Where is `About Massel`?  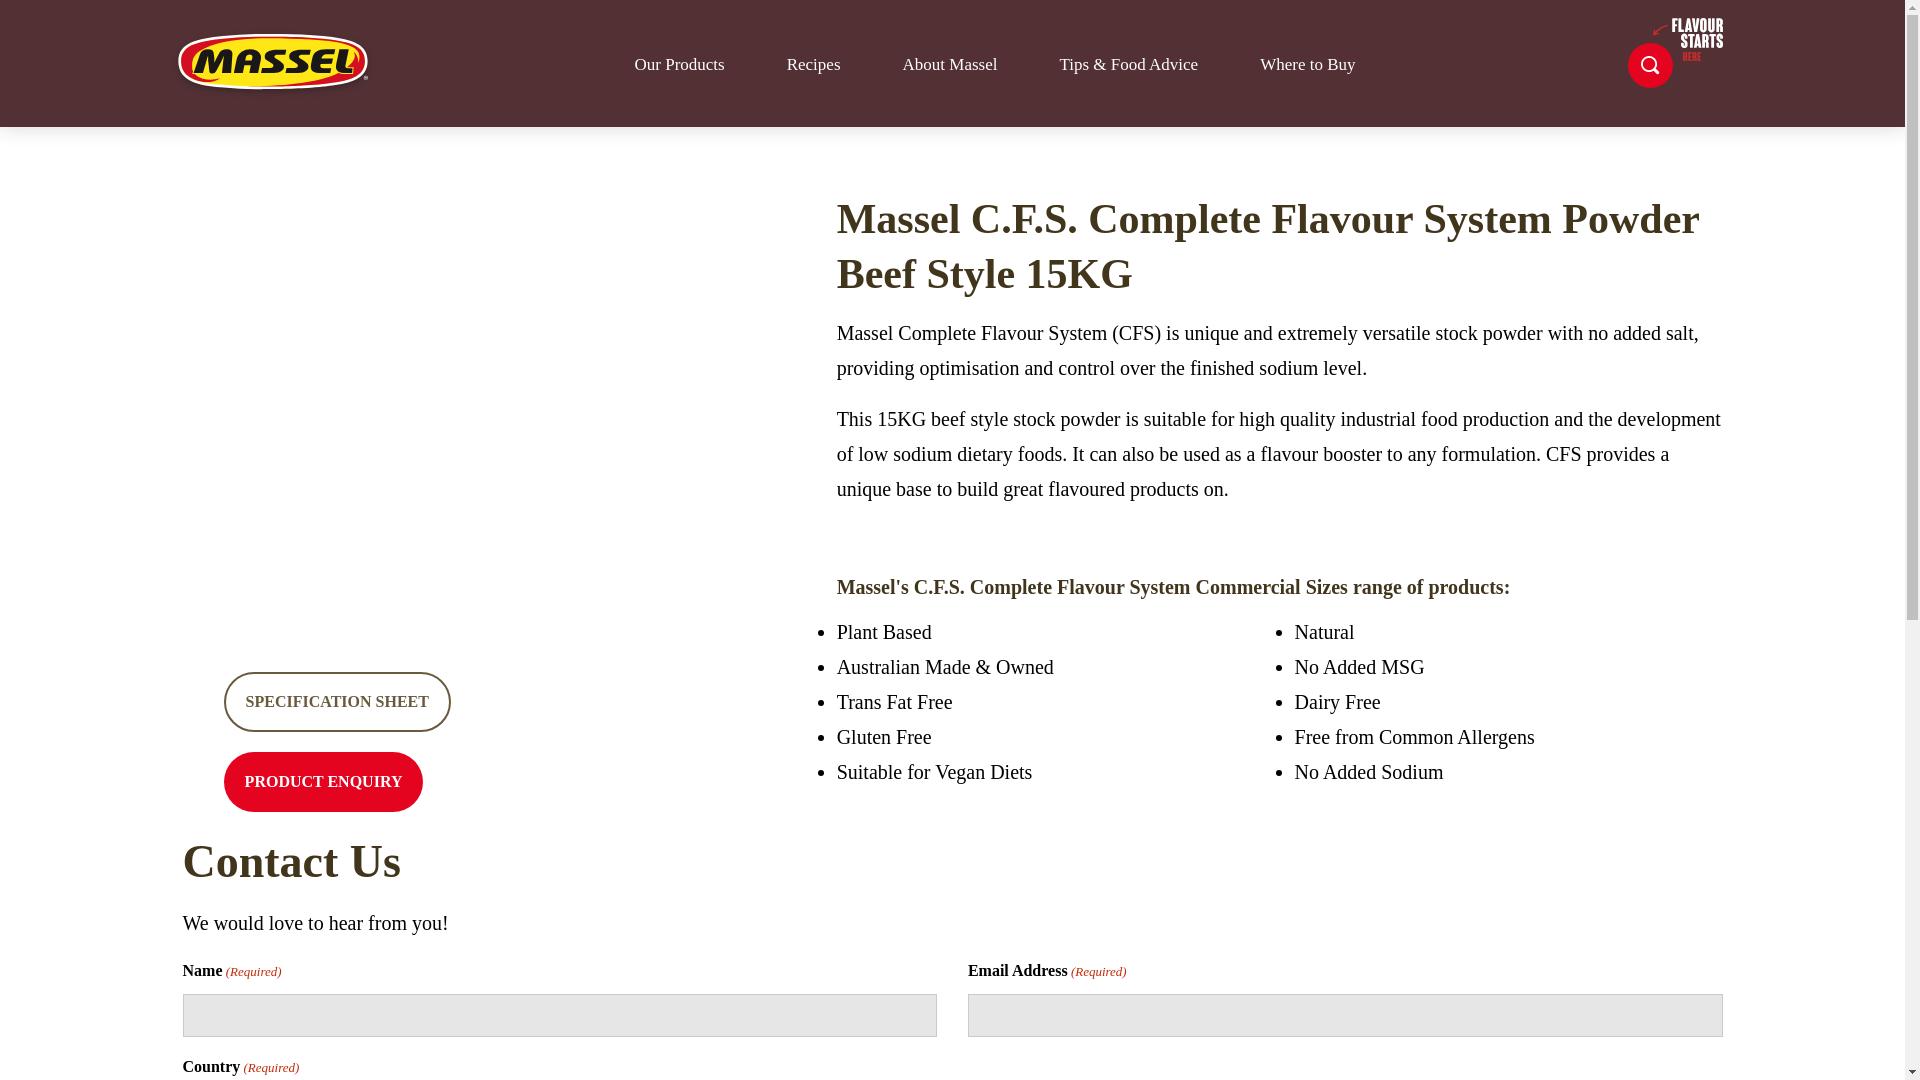
About Massel is located at coordinates (950, 64).